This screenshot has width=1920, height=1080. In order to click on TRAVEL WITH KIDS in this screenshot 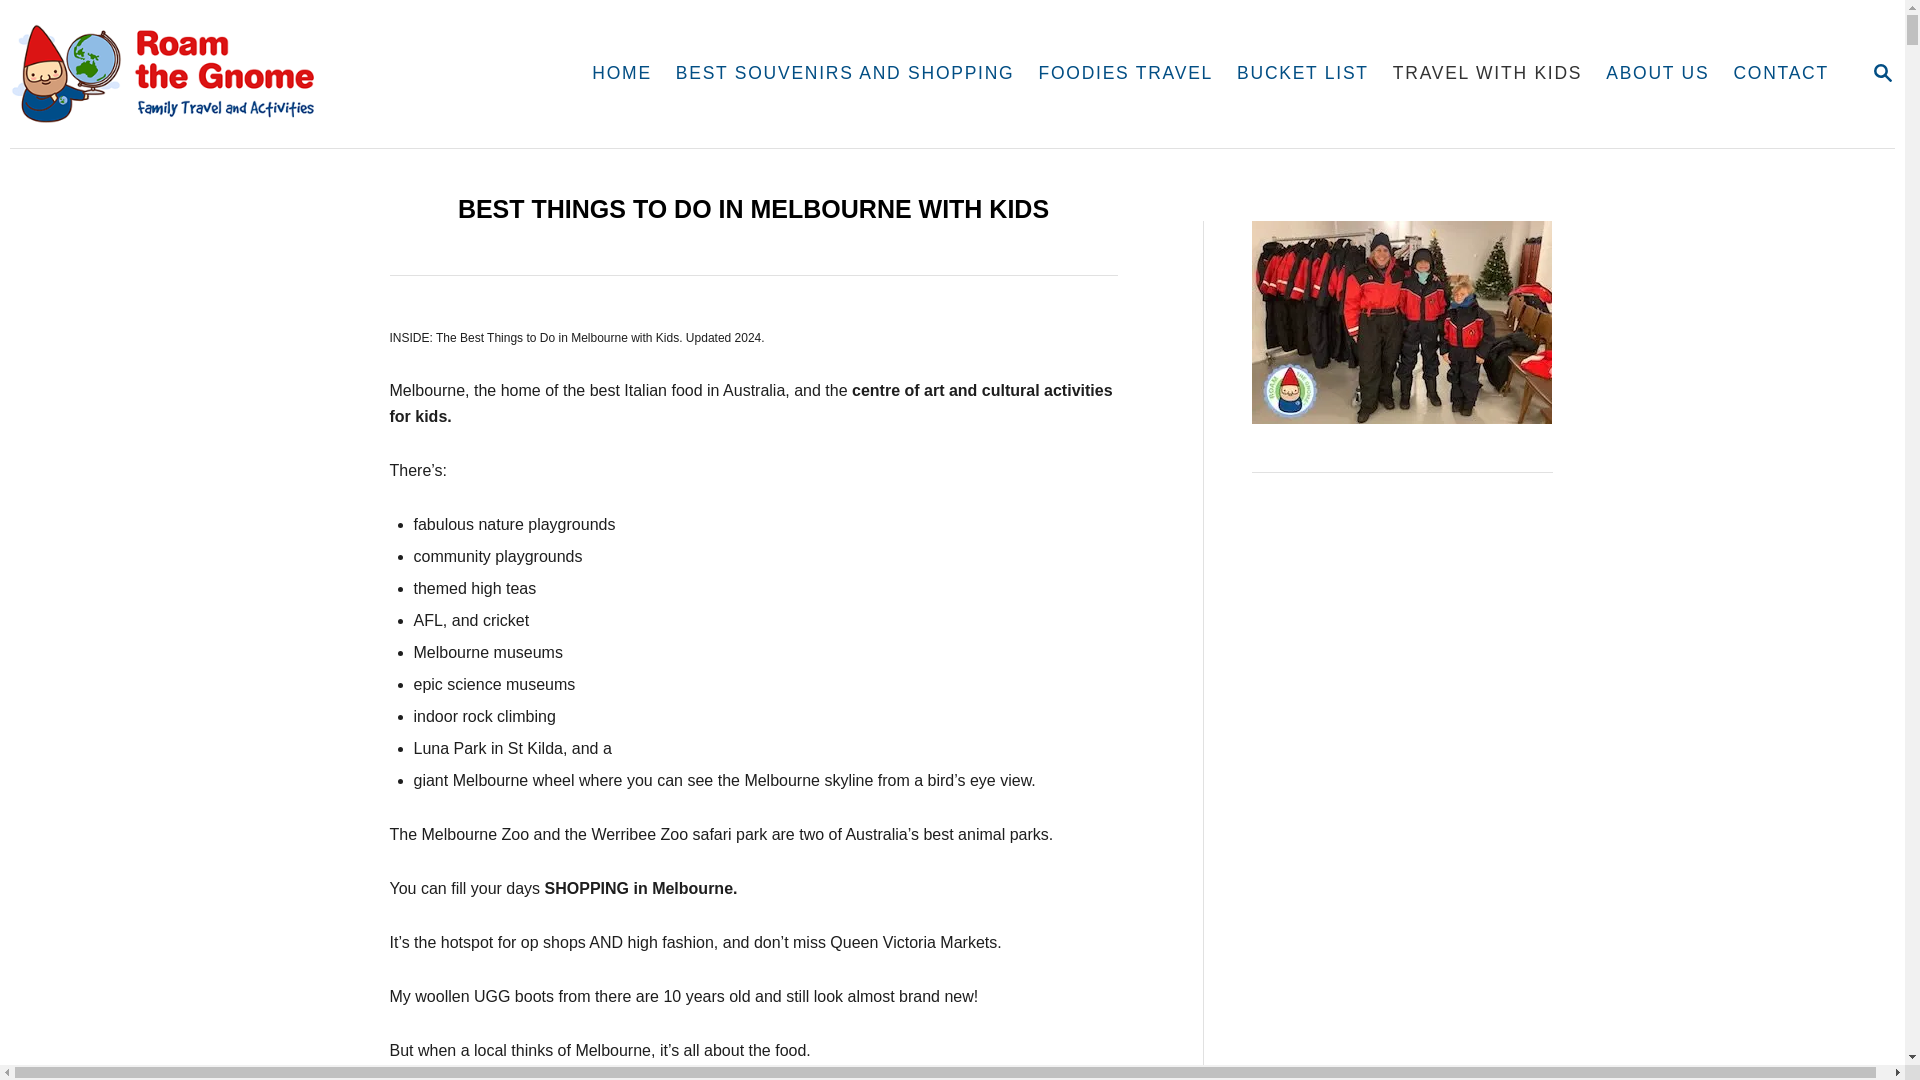, I will do `click(1486, 74)`.